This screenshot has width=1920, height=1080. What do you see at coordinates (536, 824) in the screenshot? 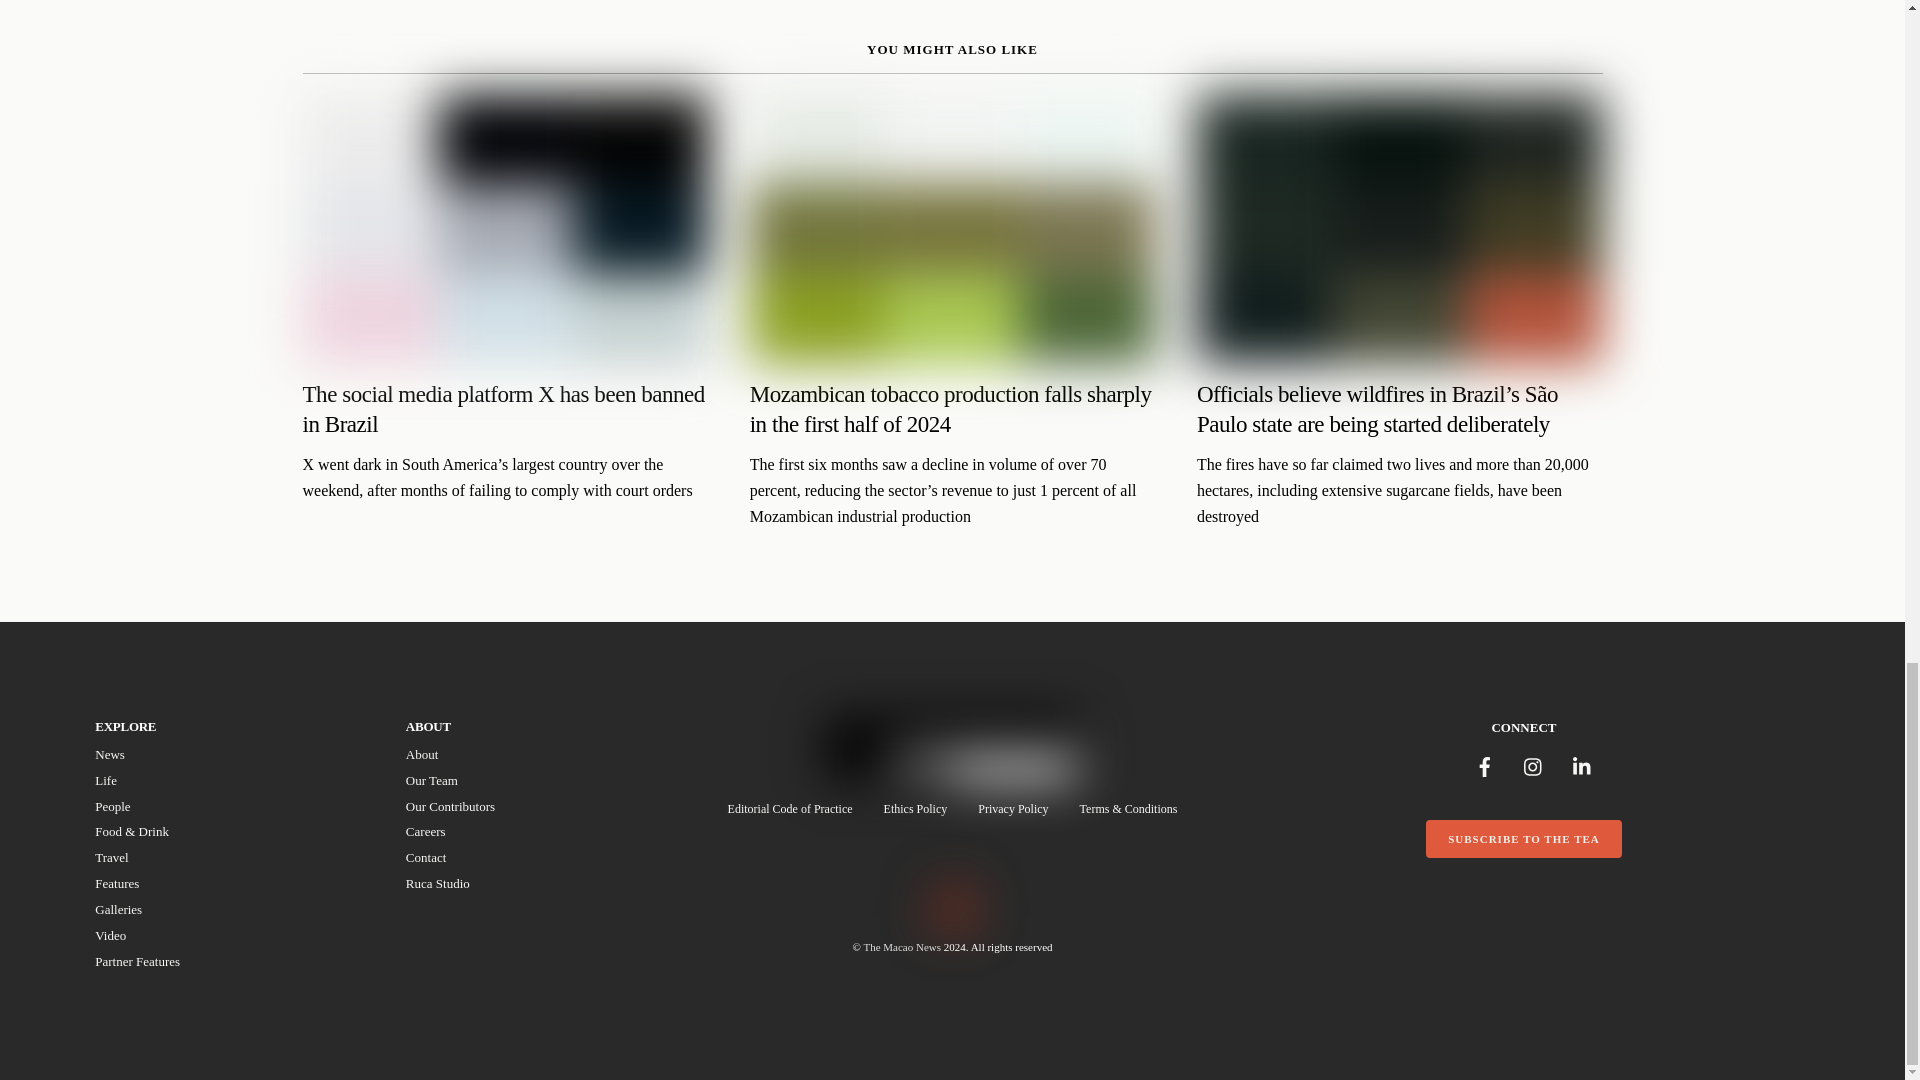
I see `The social media platform X has been banned in Brazil` at bounding box center [536, 824].